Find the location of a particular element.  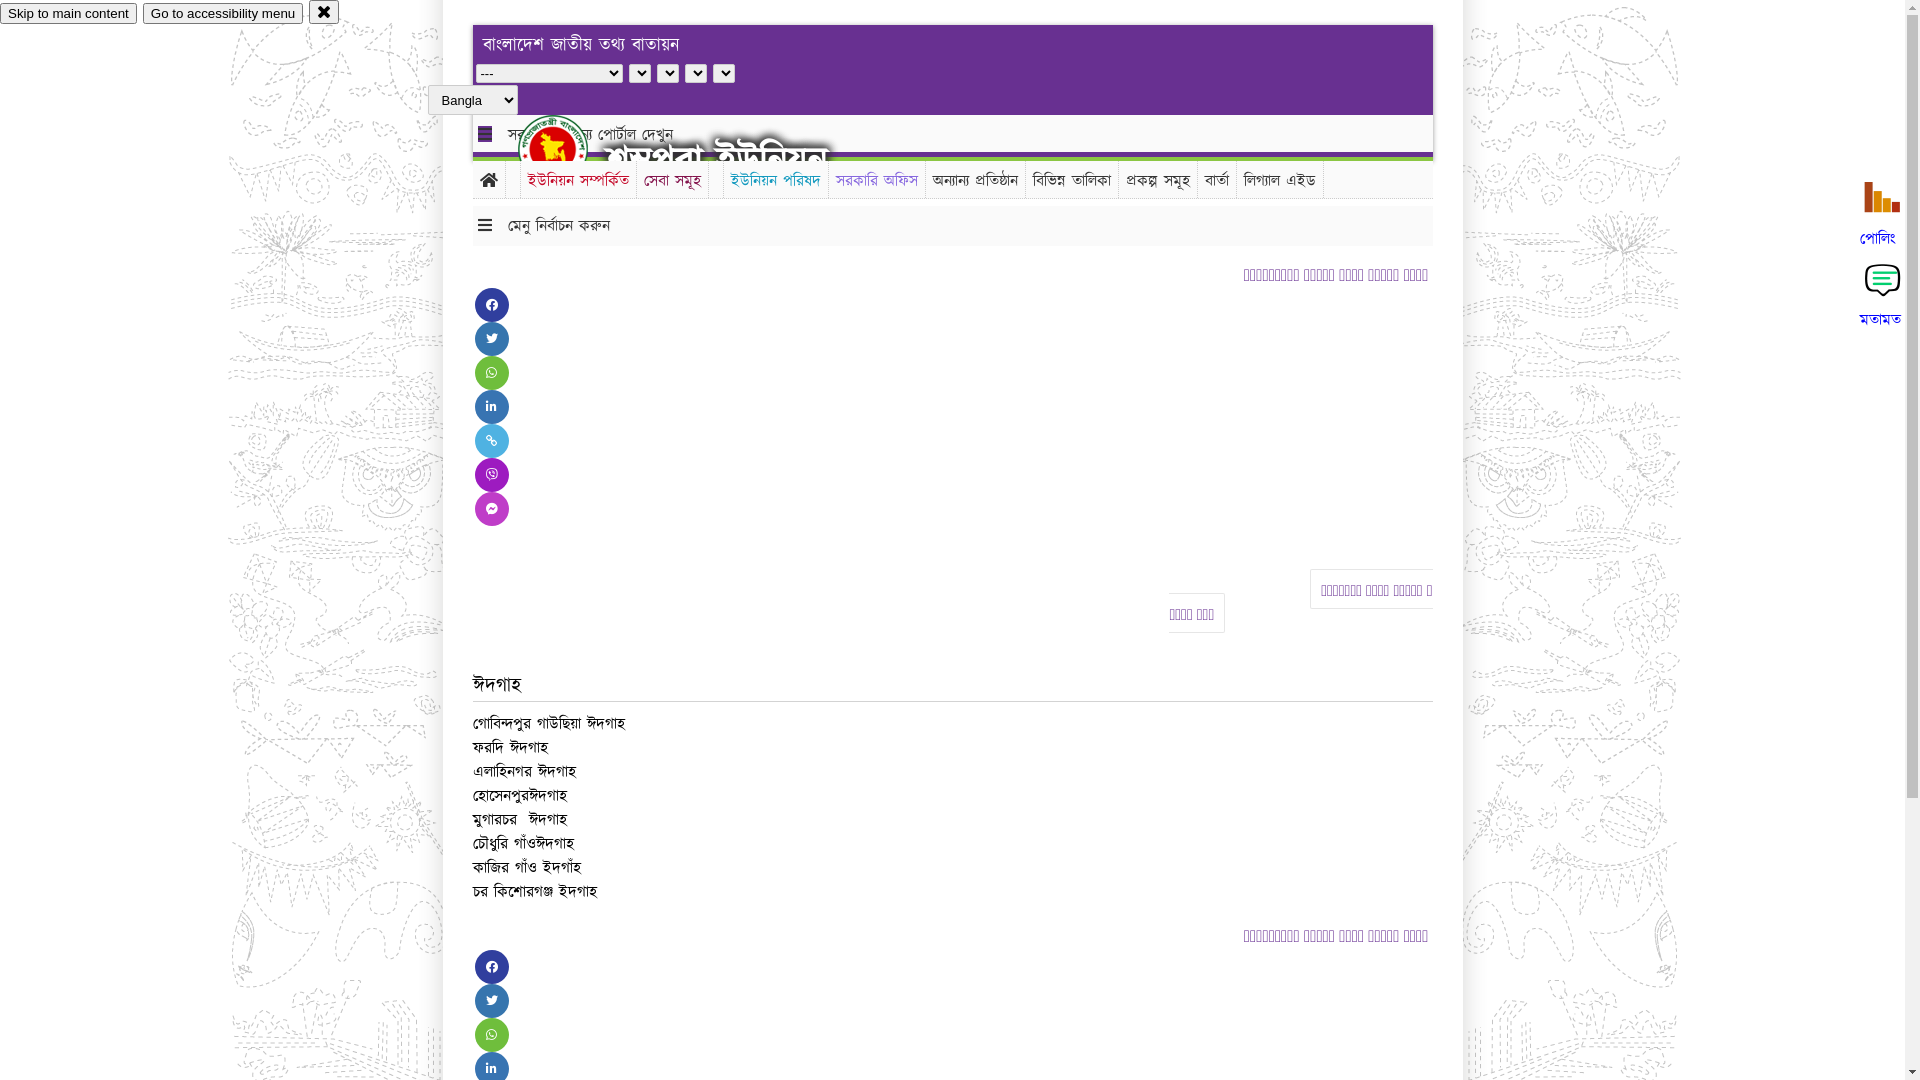


                
             is located at coordinates (570, 149).